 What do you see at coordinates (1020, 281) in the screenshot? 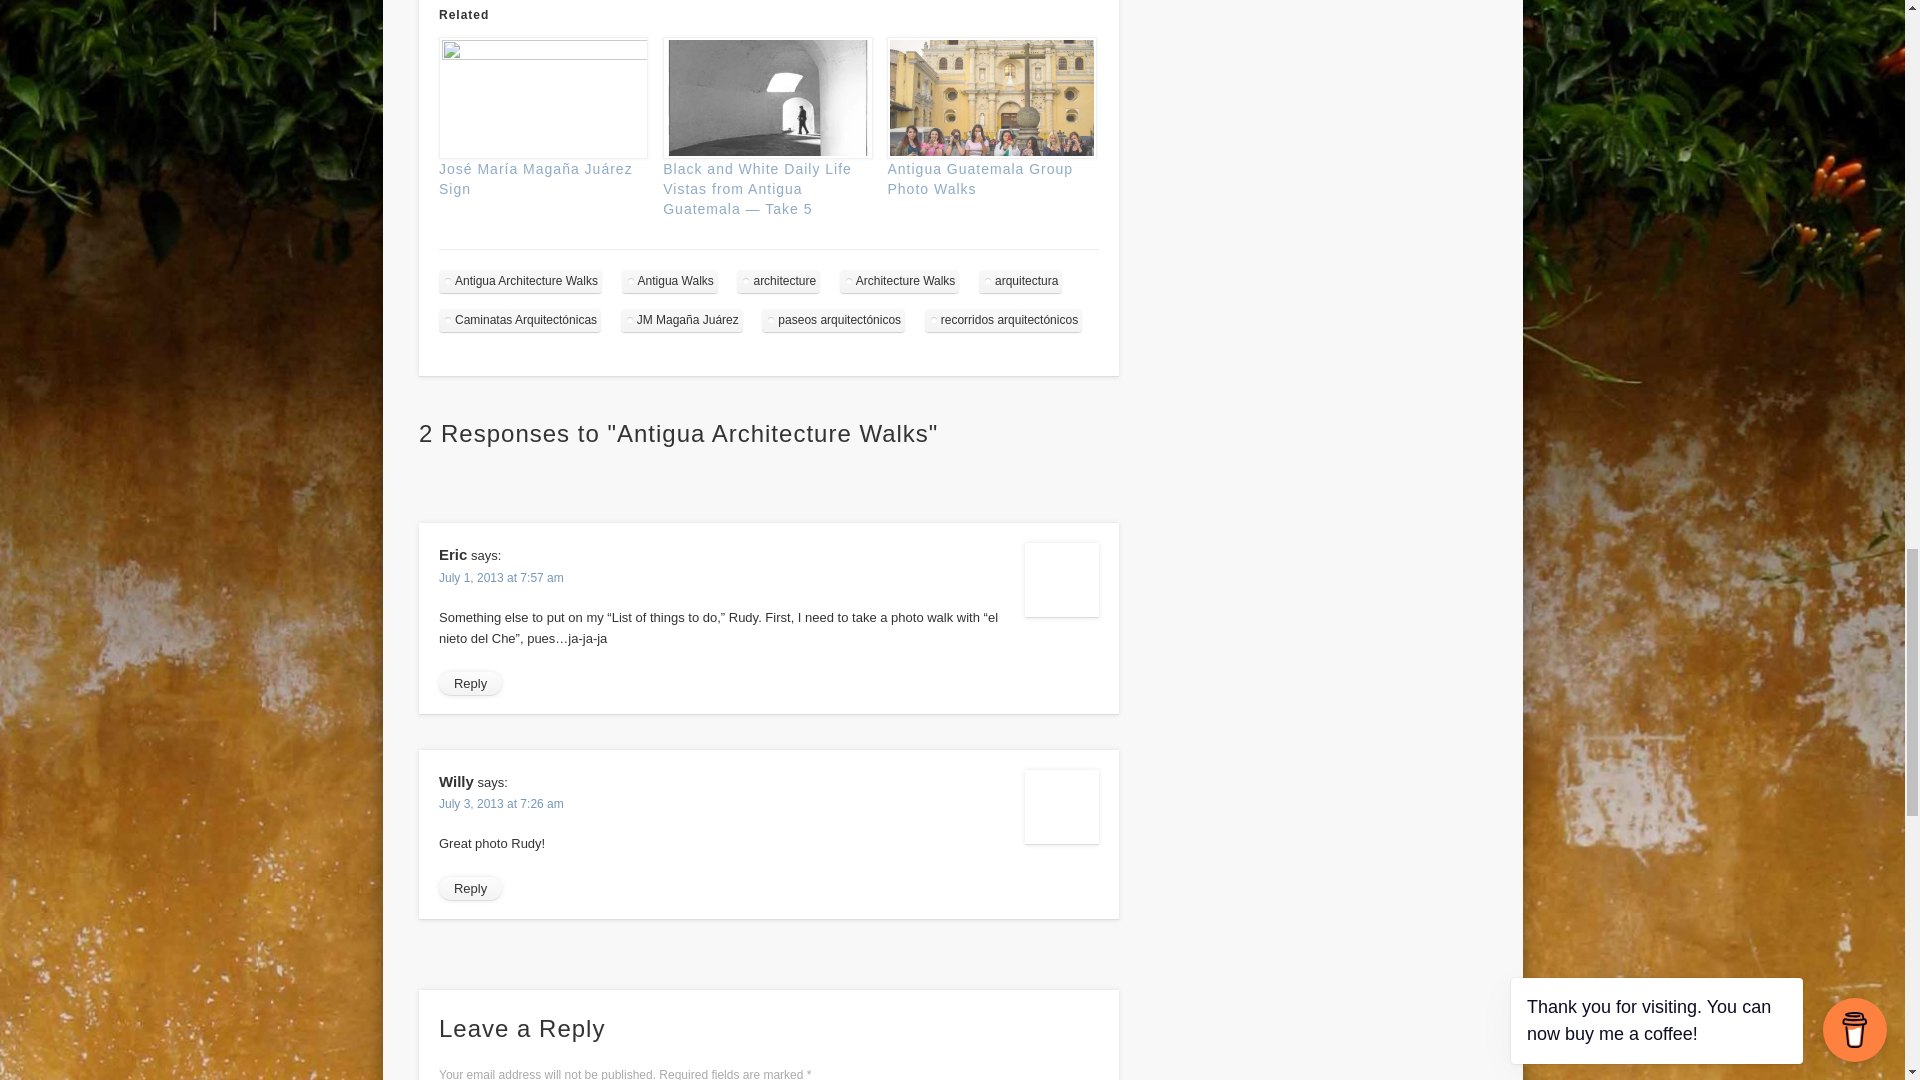
I see `arquitectura` at bounding box center [1020, 281].